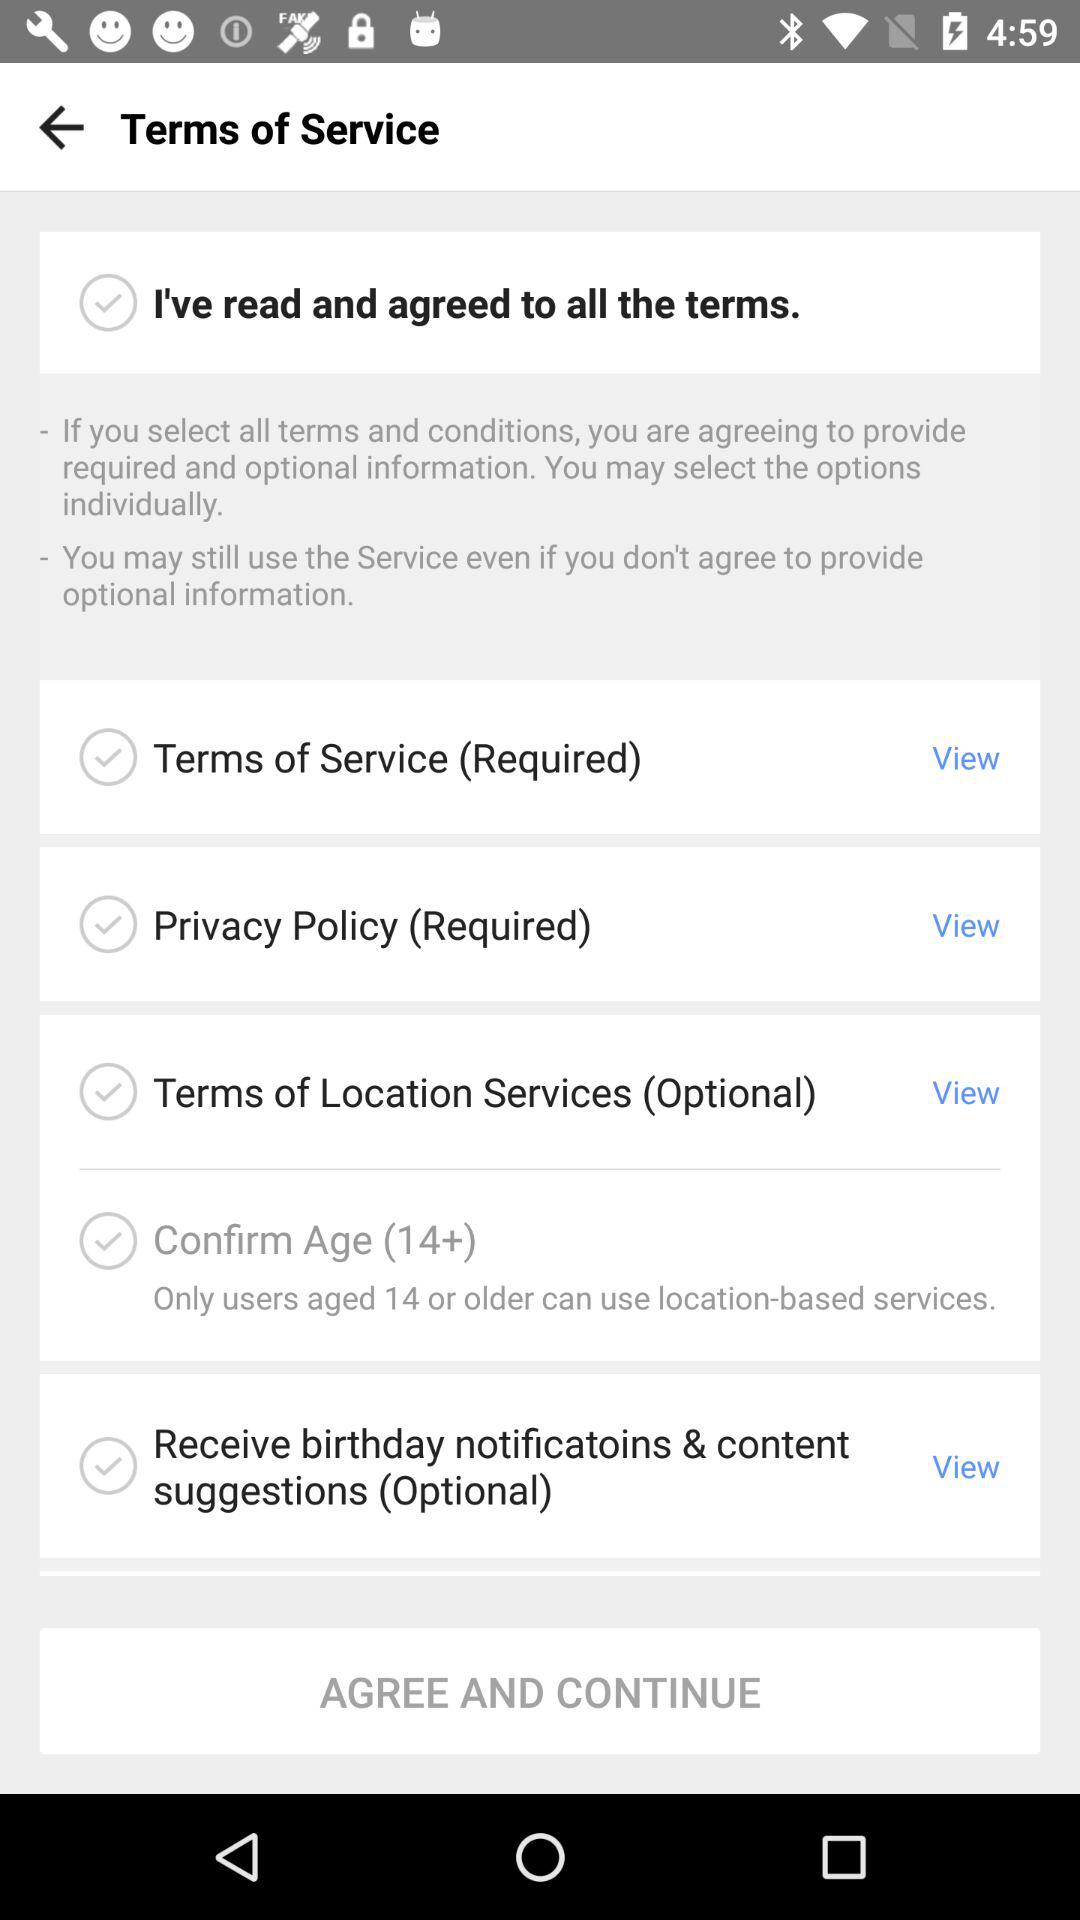 This screenshot has height=1920, width=1080. What do you see at coordinates (108, 1466) in the screenshot?
I see `turn on birthday notifications and suggestios` at bounding box center [108, 1466].